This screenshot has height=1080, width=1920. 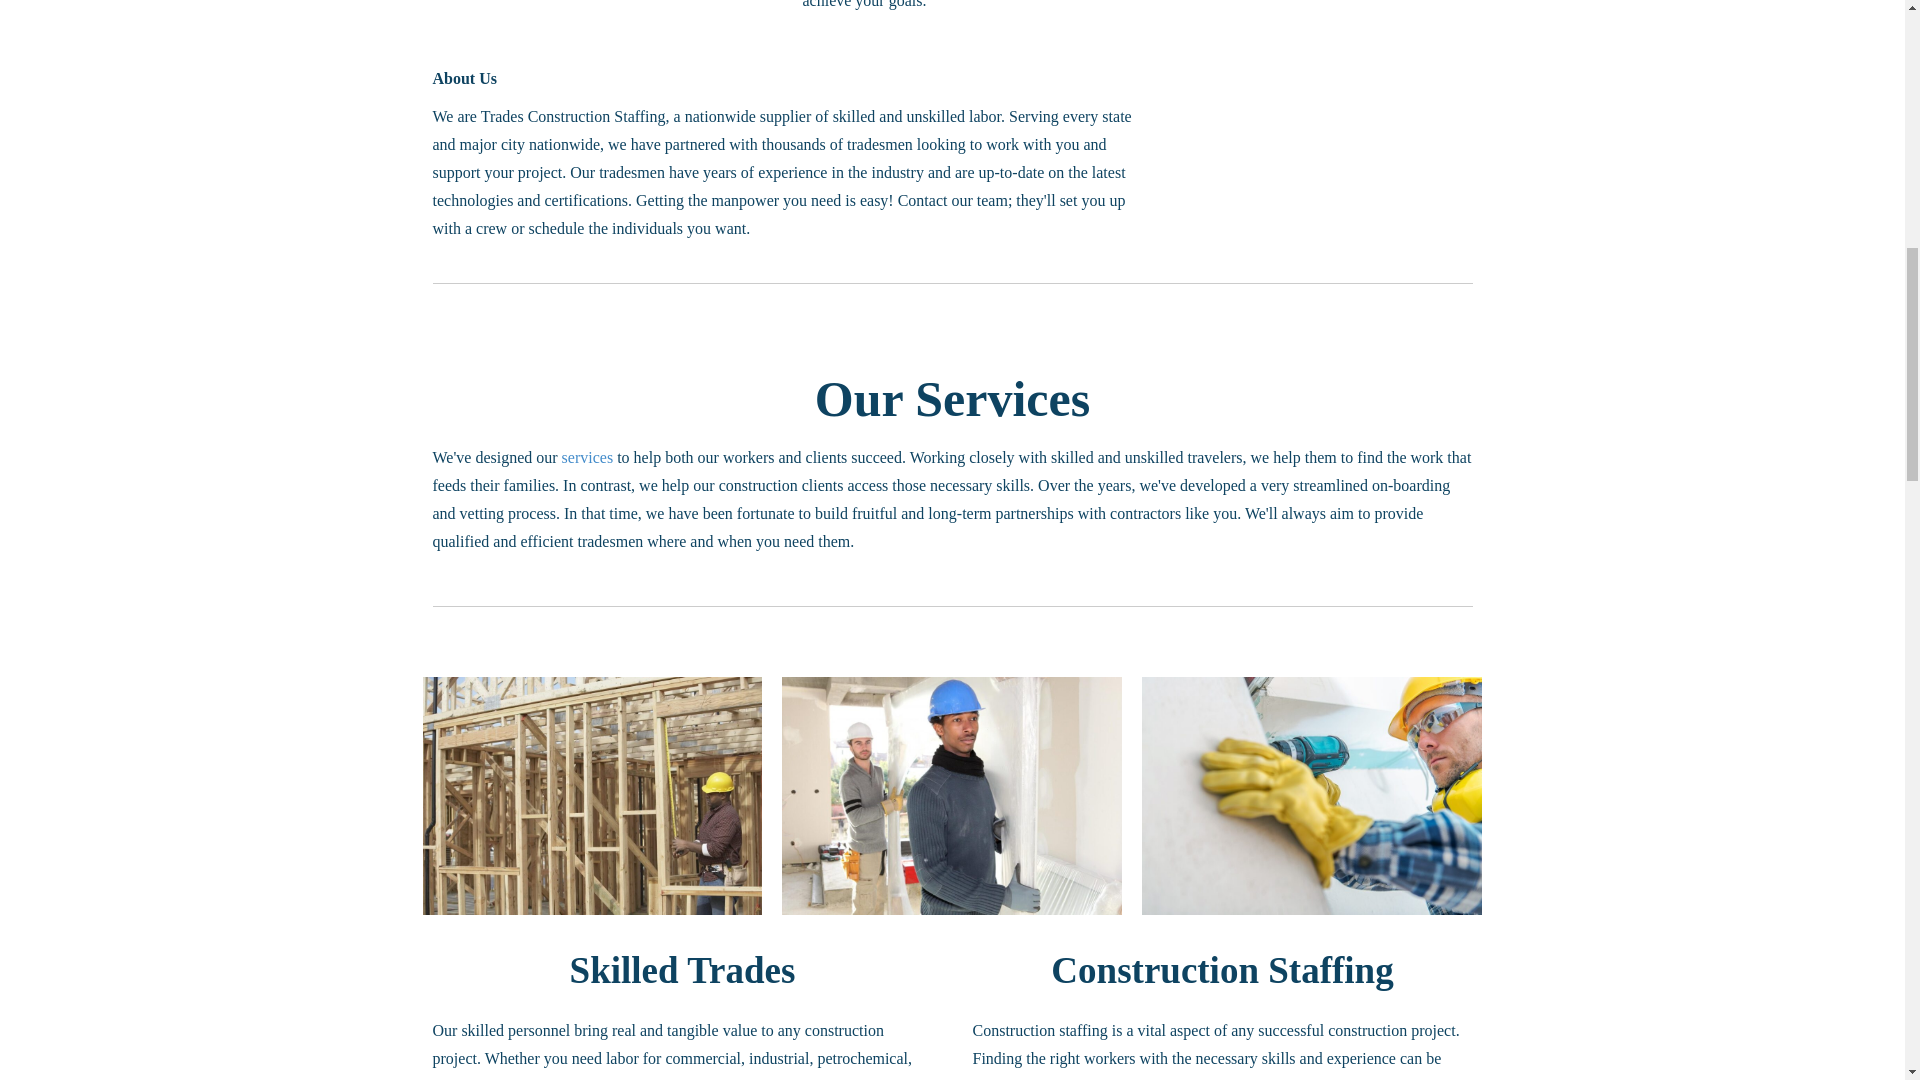 What do you see at coordinates (588, 457) in the screenshot?
I see `services` at bounding box center [588, 457].